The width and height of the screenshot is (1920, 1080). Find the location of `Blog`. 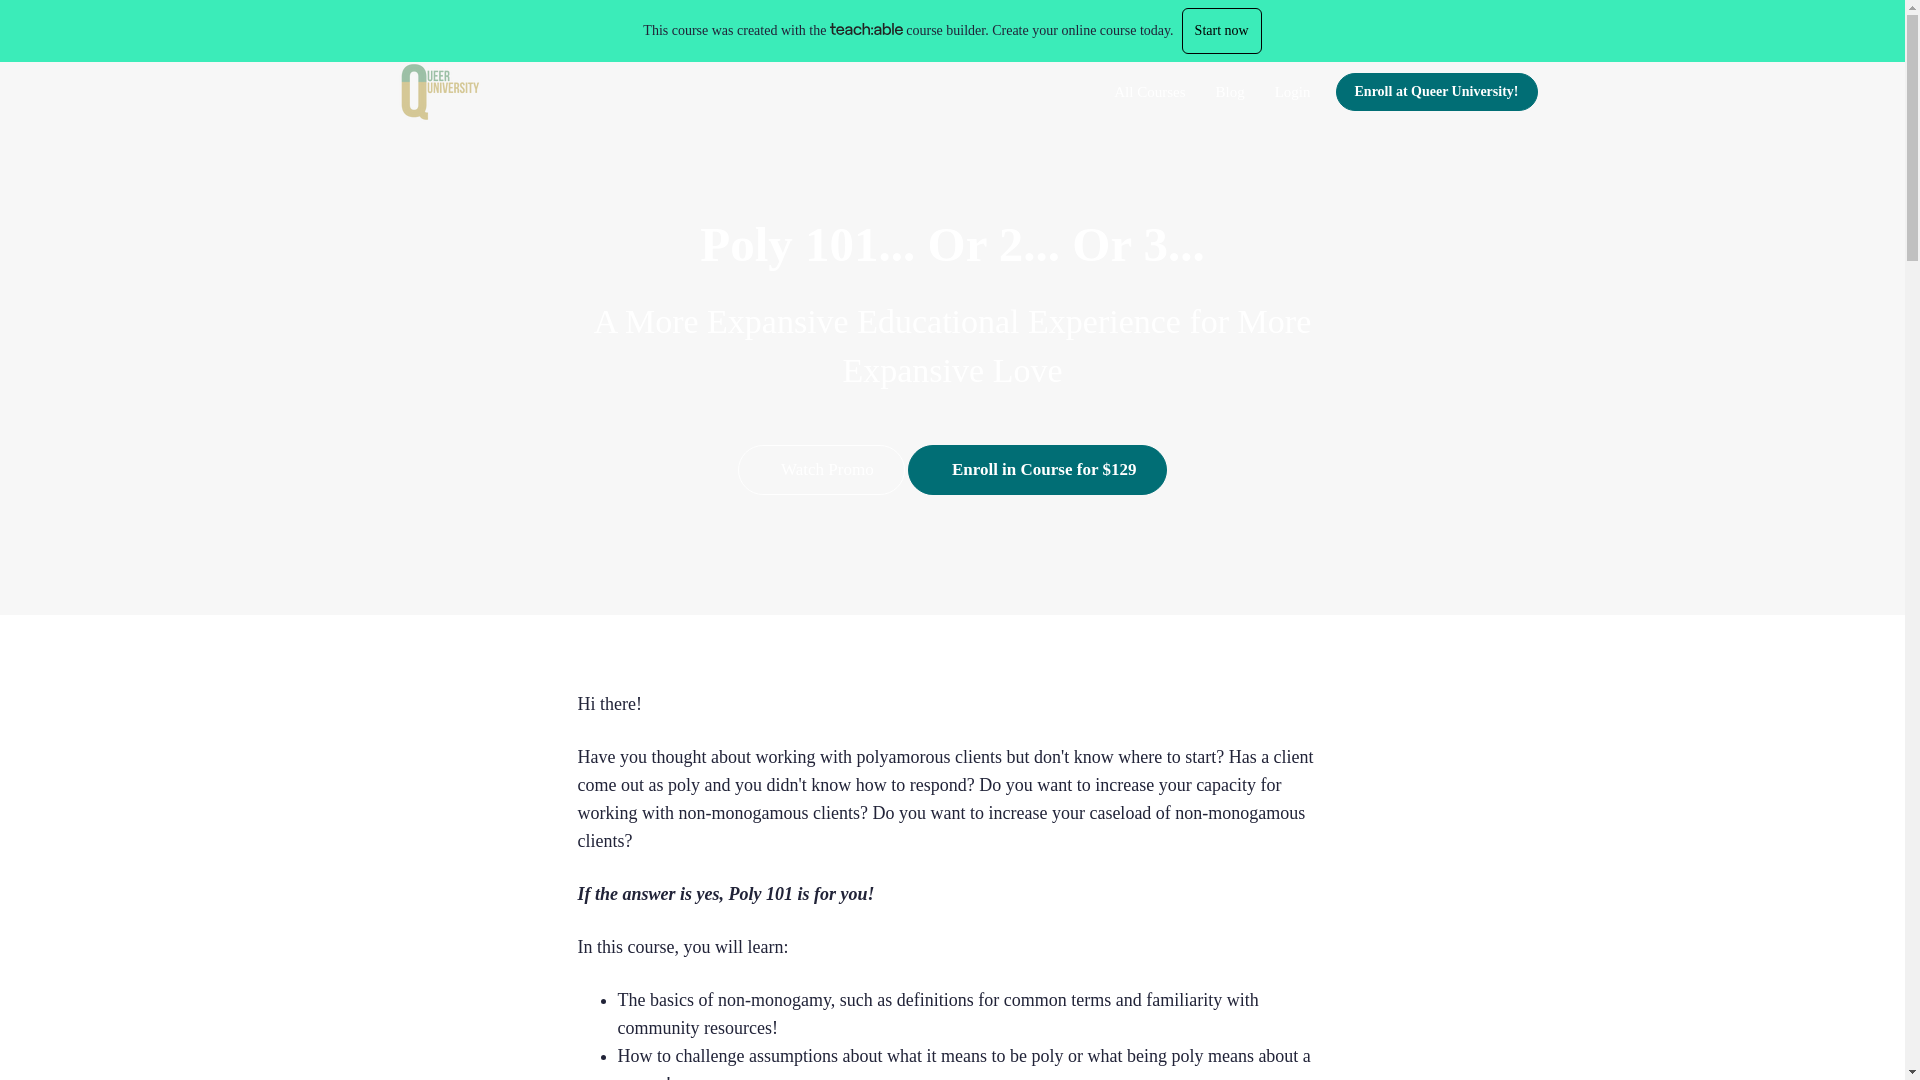

Blog is located at coordinates (1230, 92).